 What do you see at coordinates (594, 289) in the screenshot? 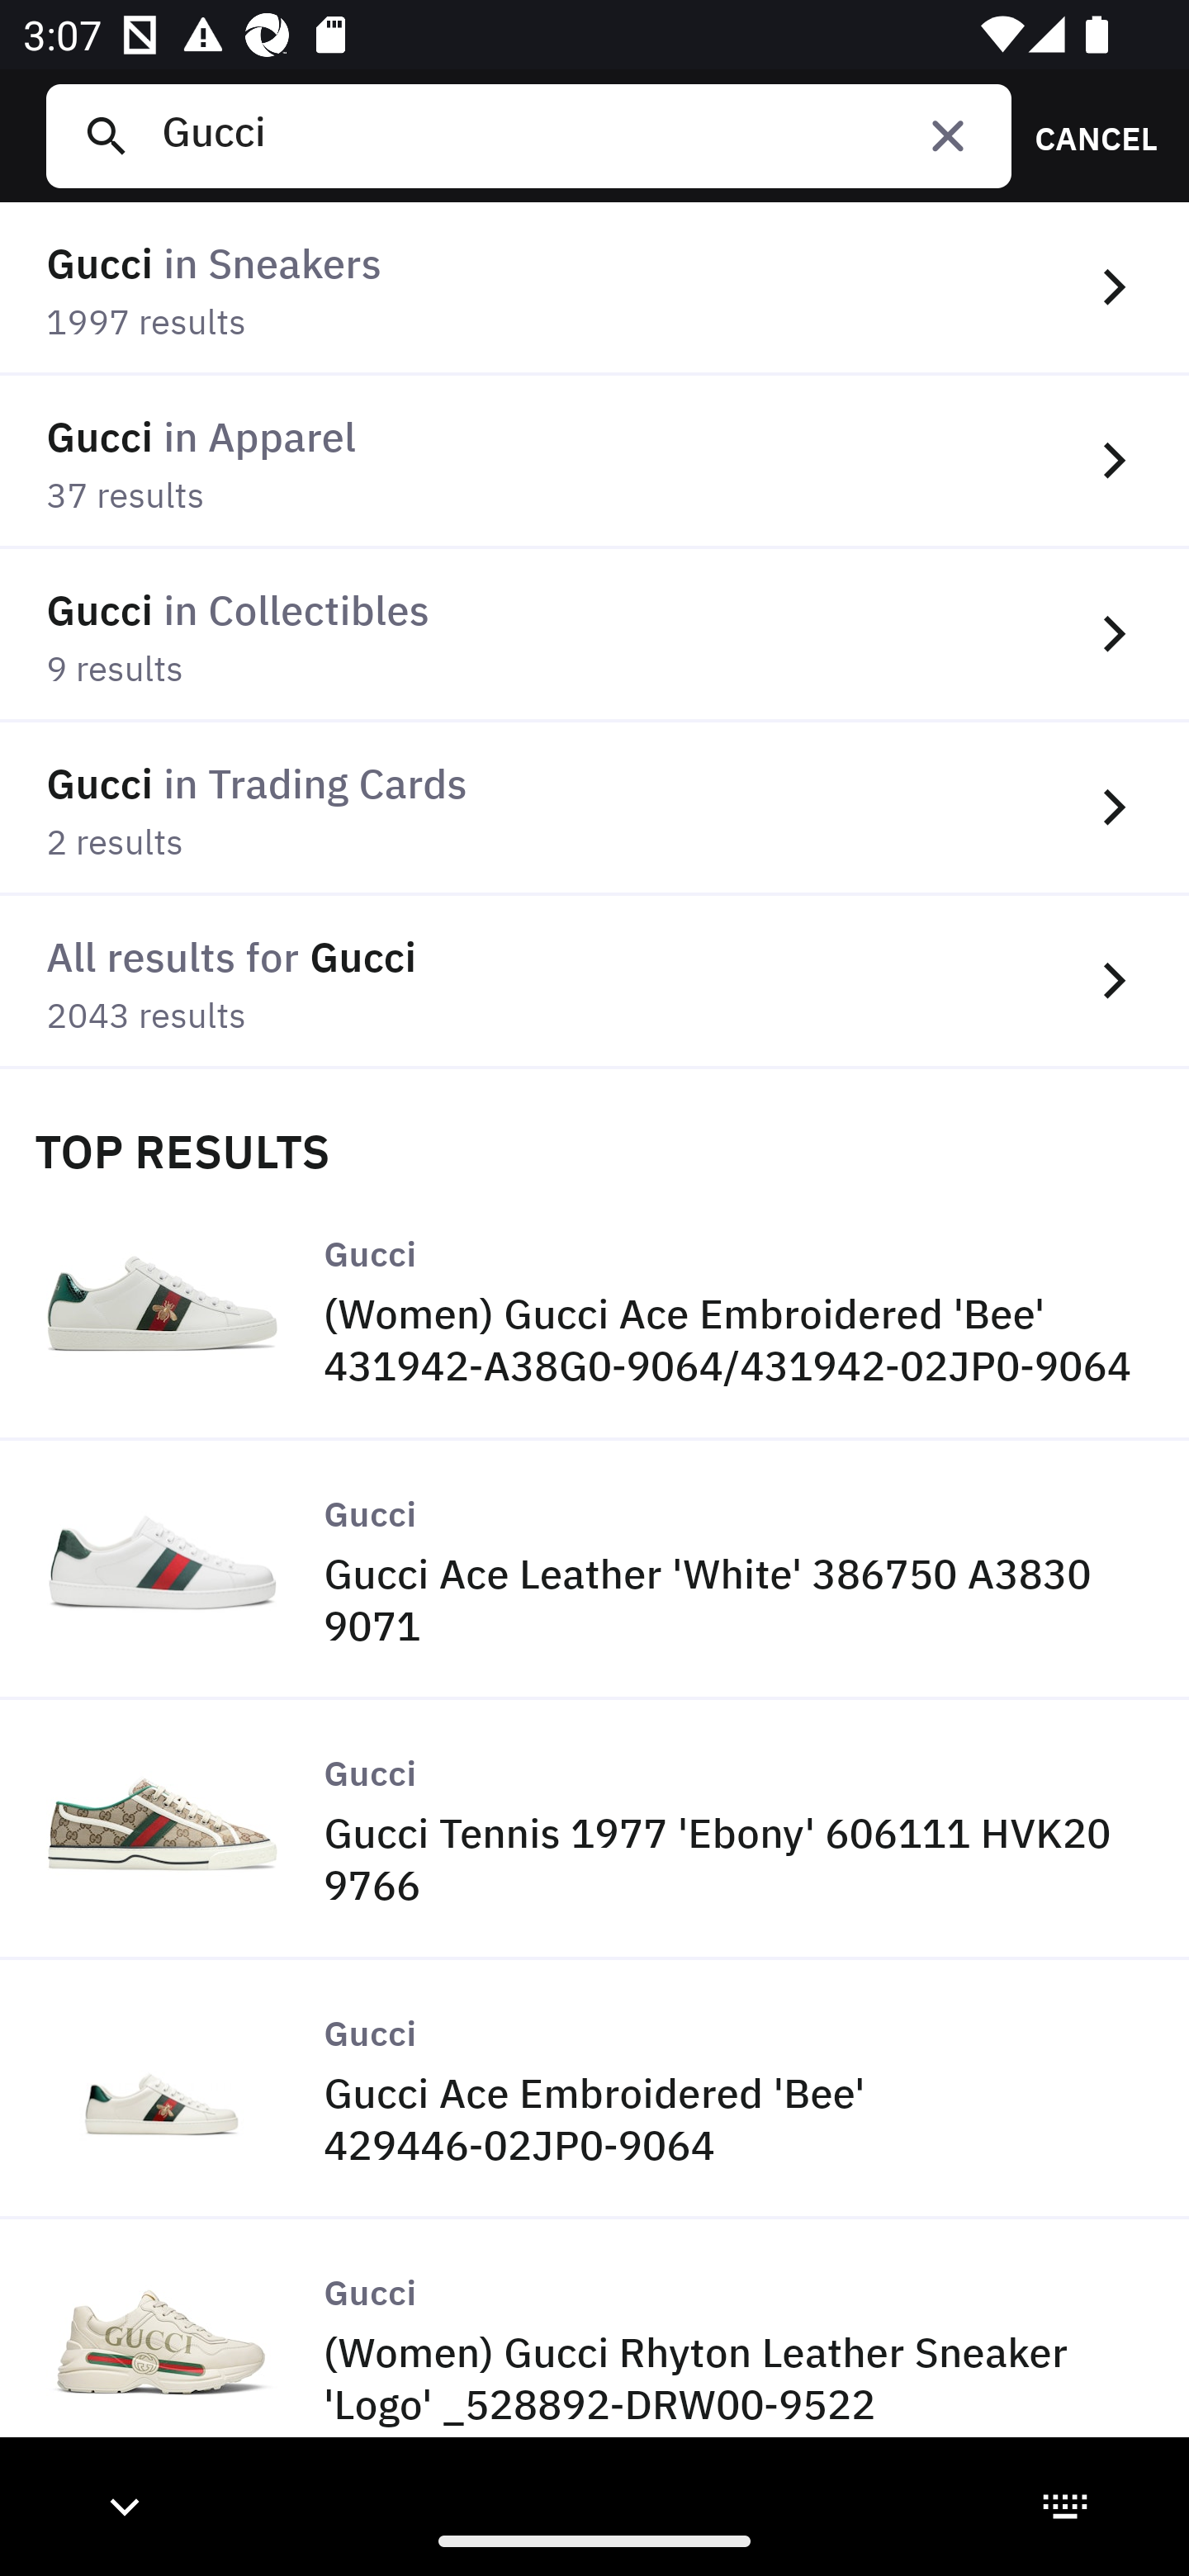
I see `Gucci  in Sneakers 1997 results ` at bounding box center [594, 289].